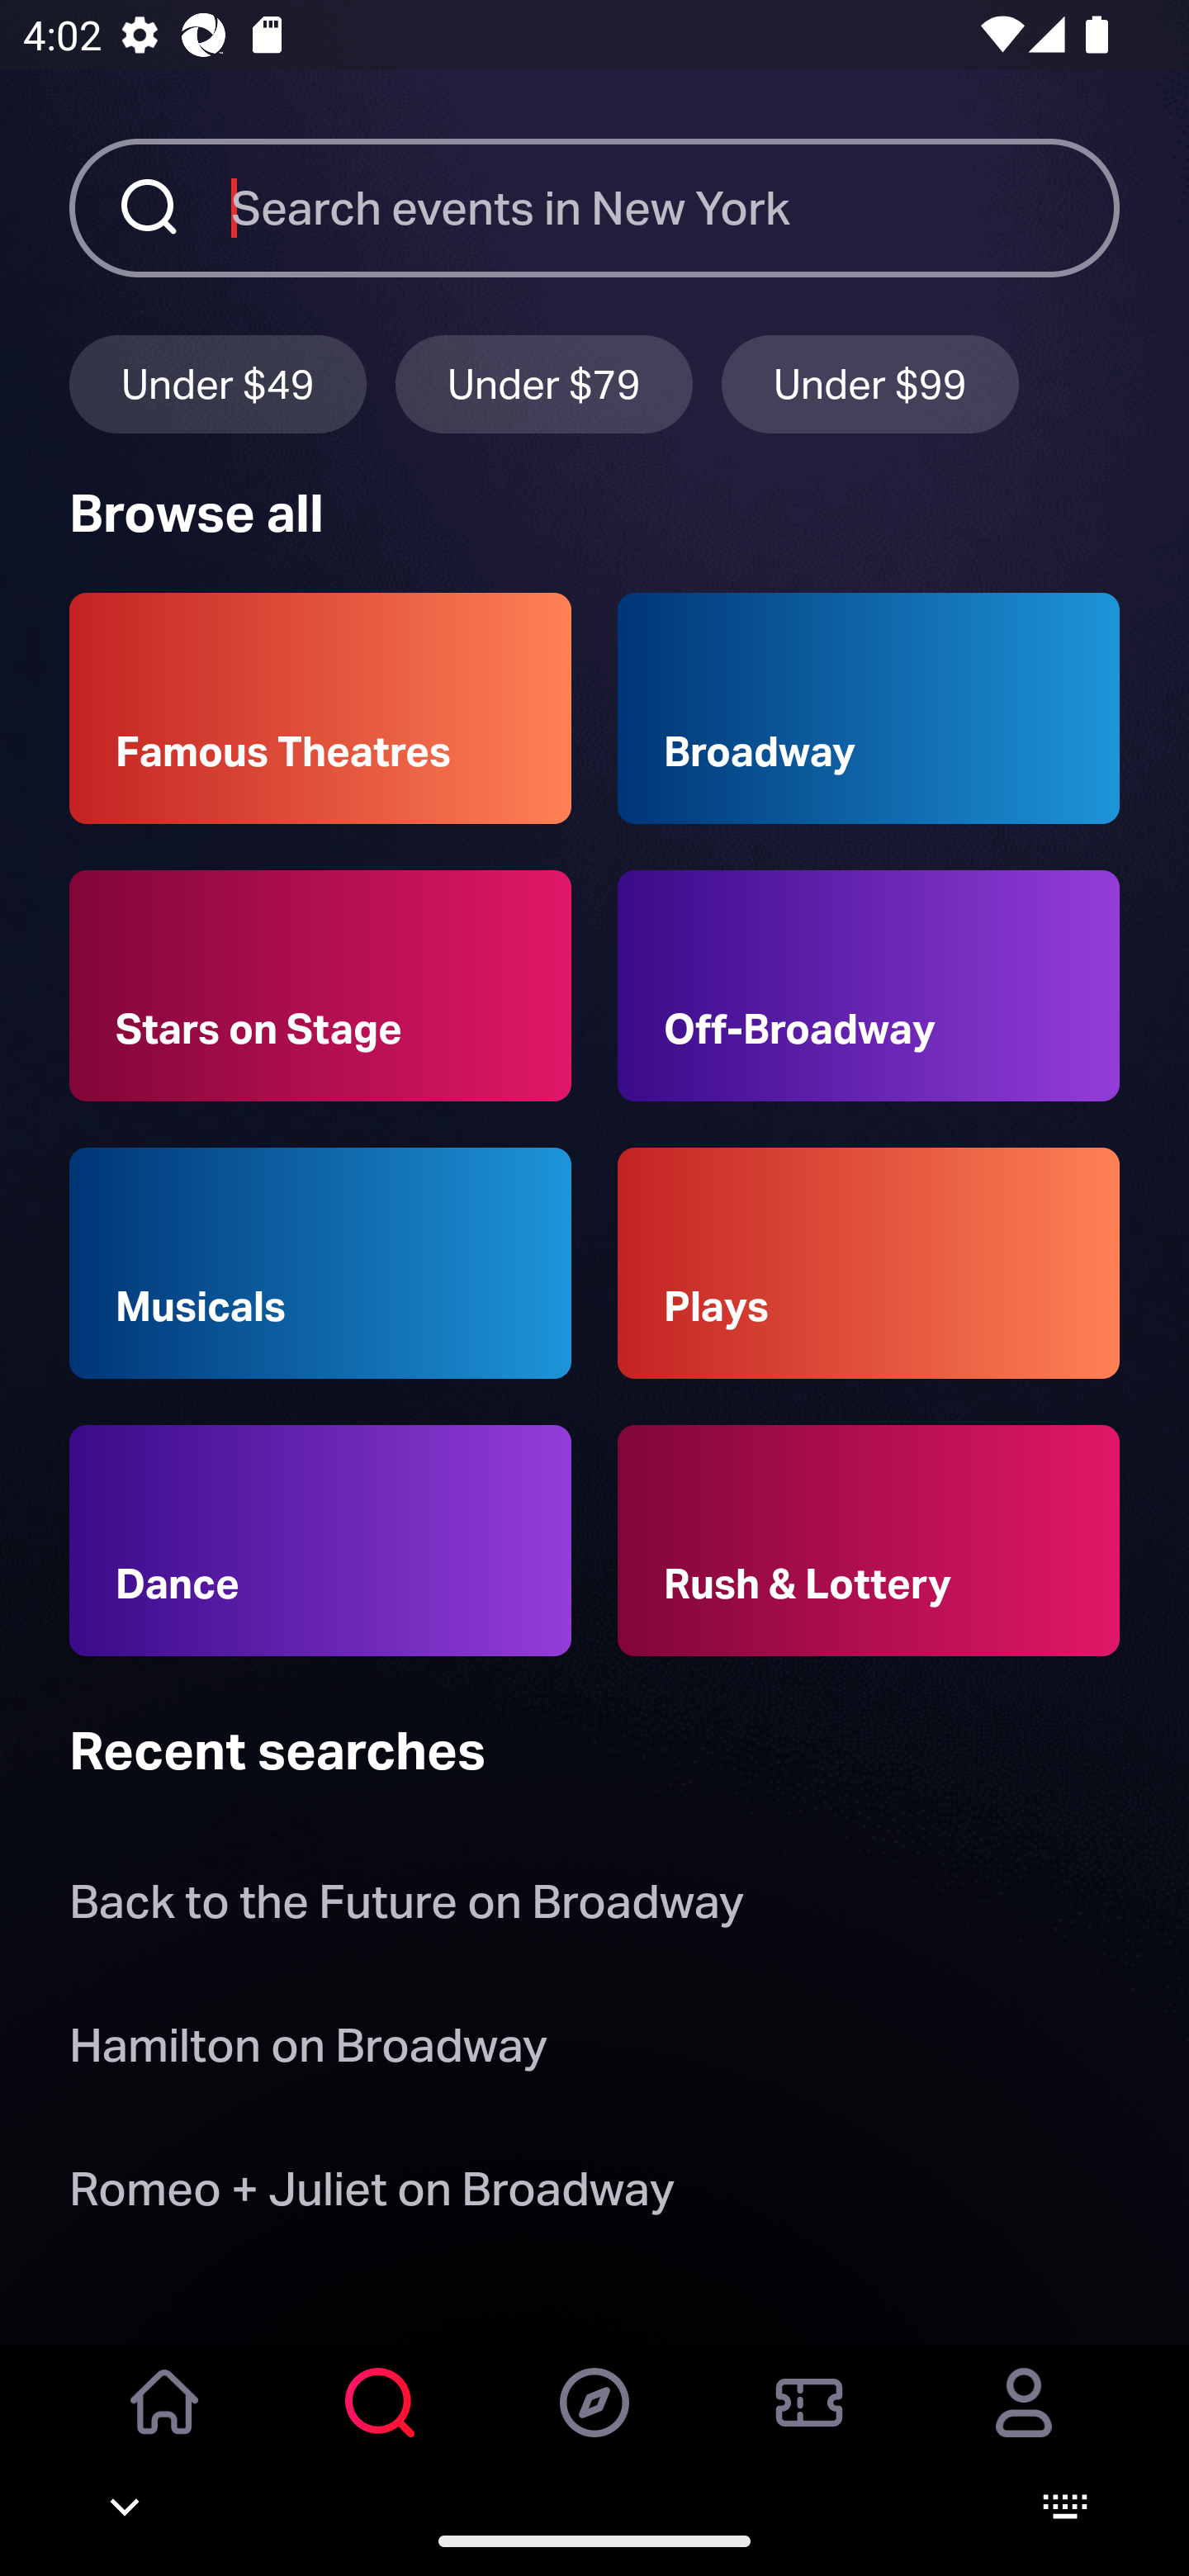 The image size is (1189, 2576). Describe the element at coordinates (320, 1541) in the screenshot. I see `Dance` at that location.